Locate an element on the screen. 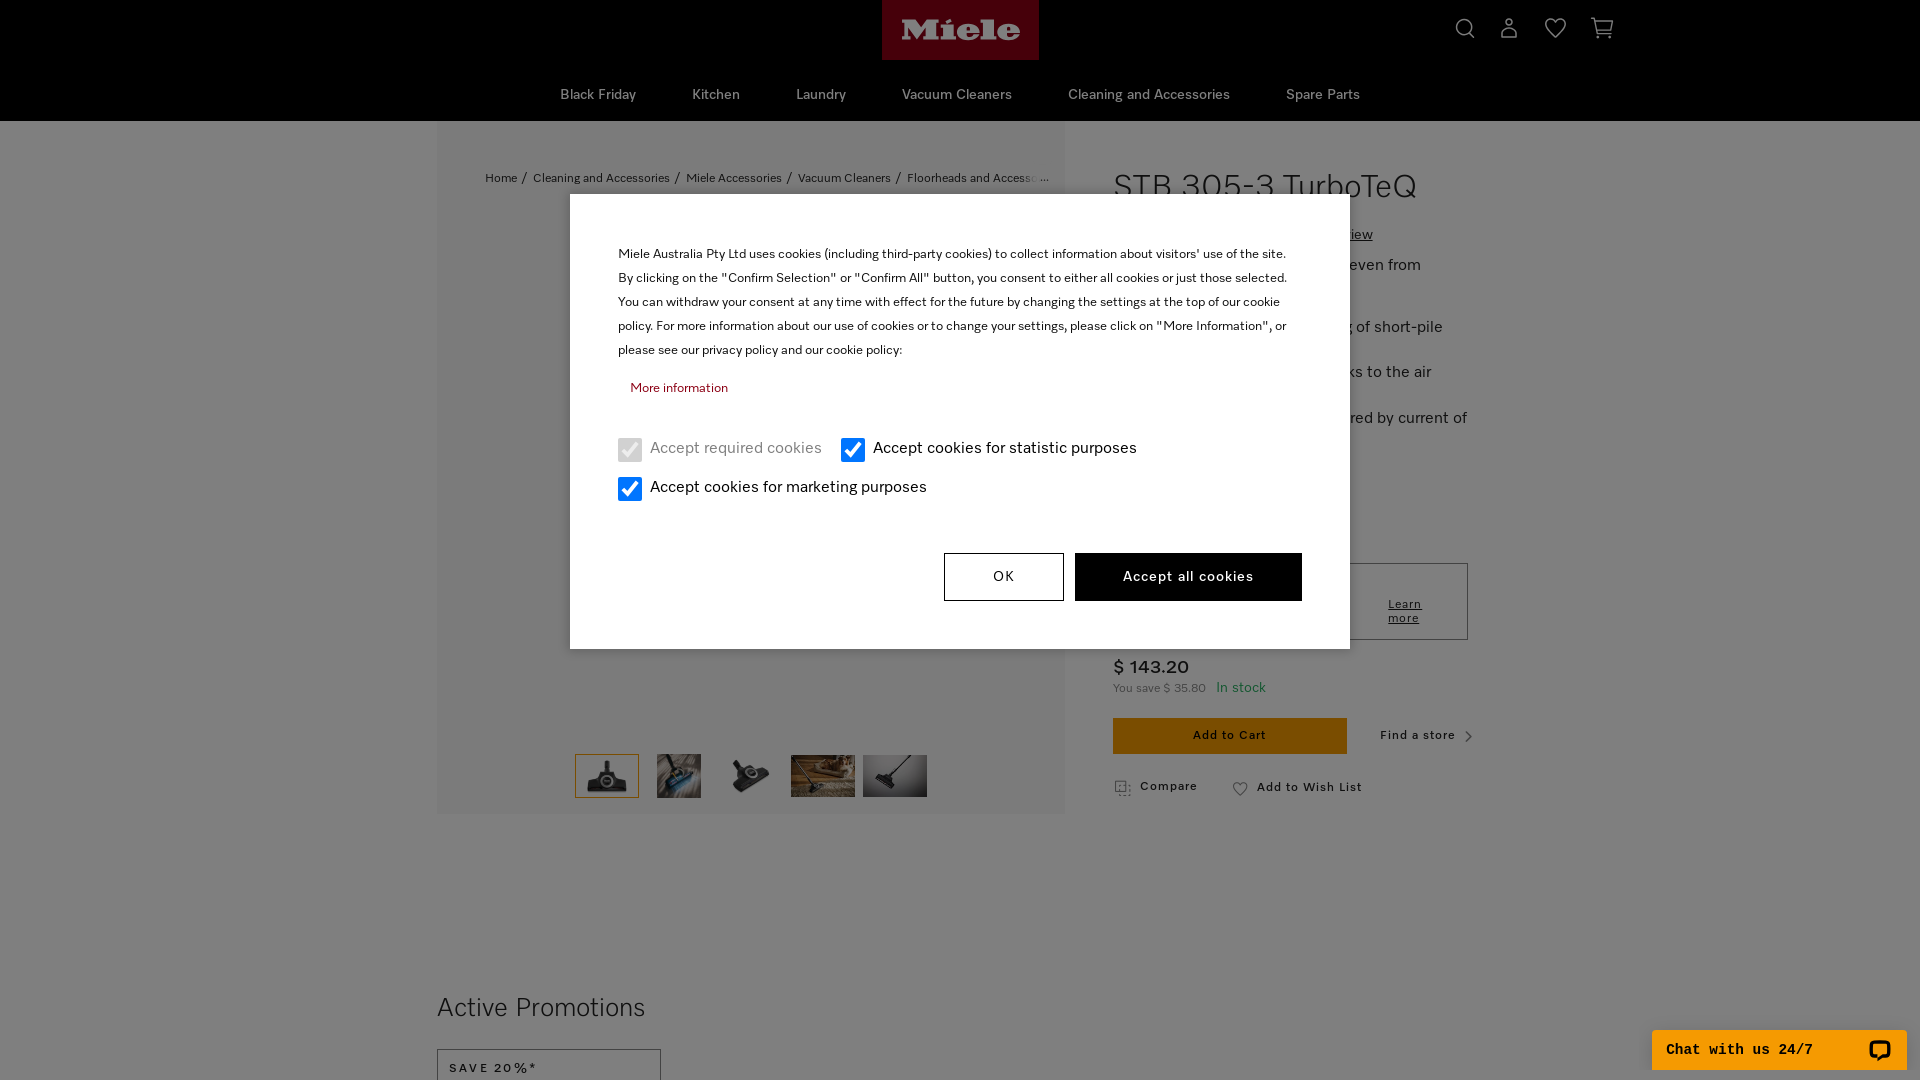 This screenshot has height=1080, width=1920. Miele Accessories is located at coordinates (734, 180).